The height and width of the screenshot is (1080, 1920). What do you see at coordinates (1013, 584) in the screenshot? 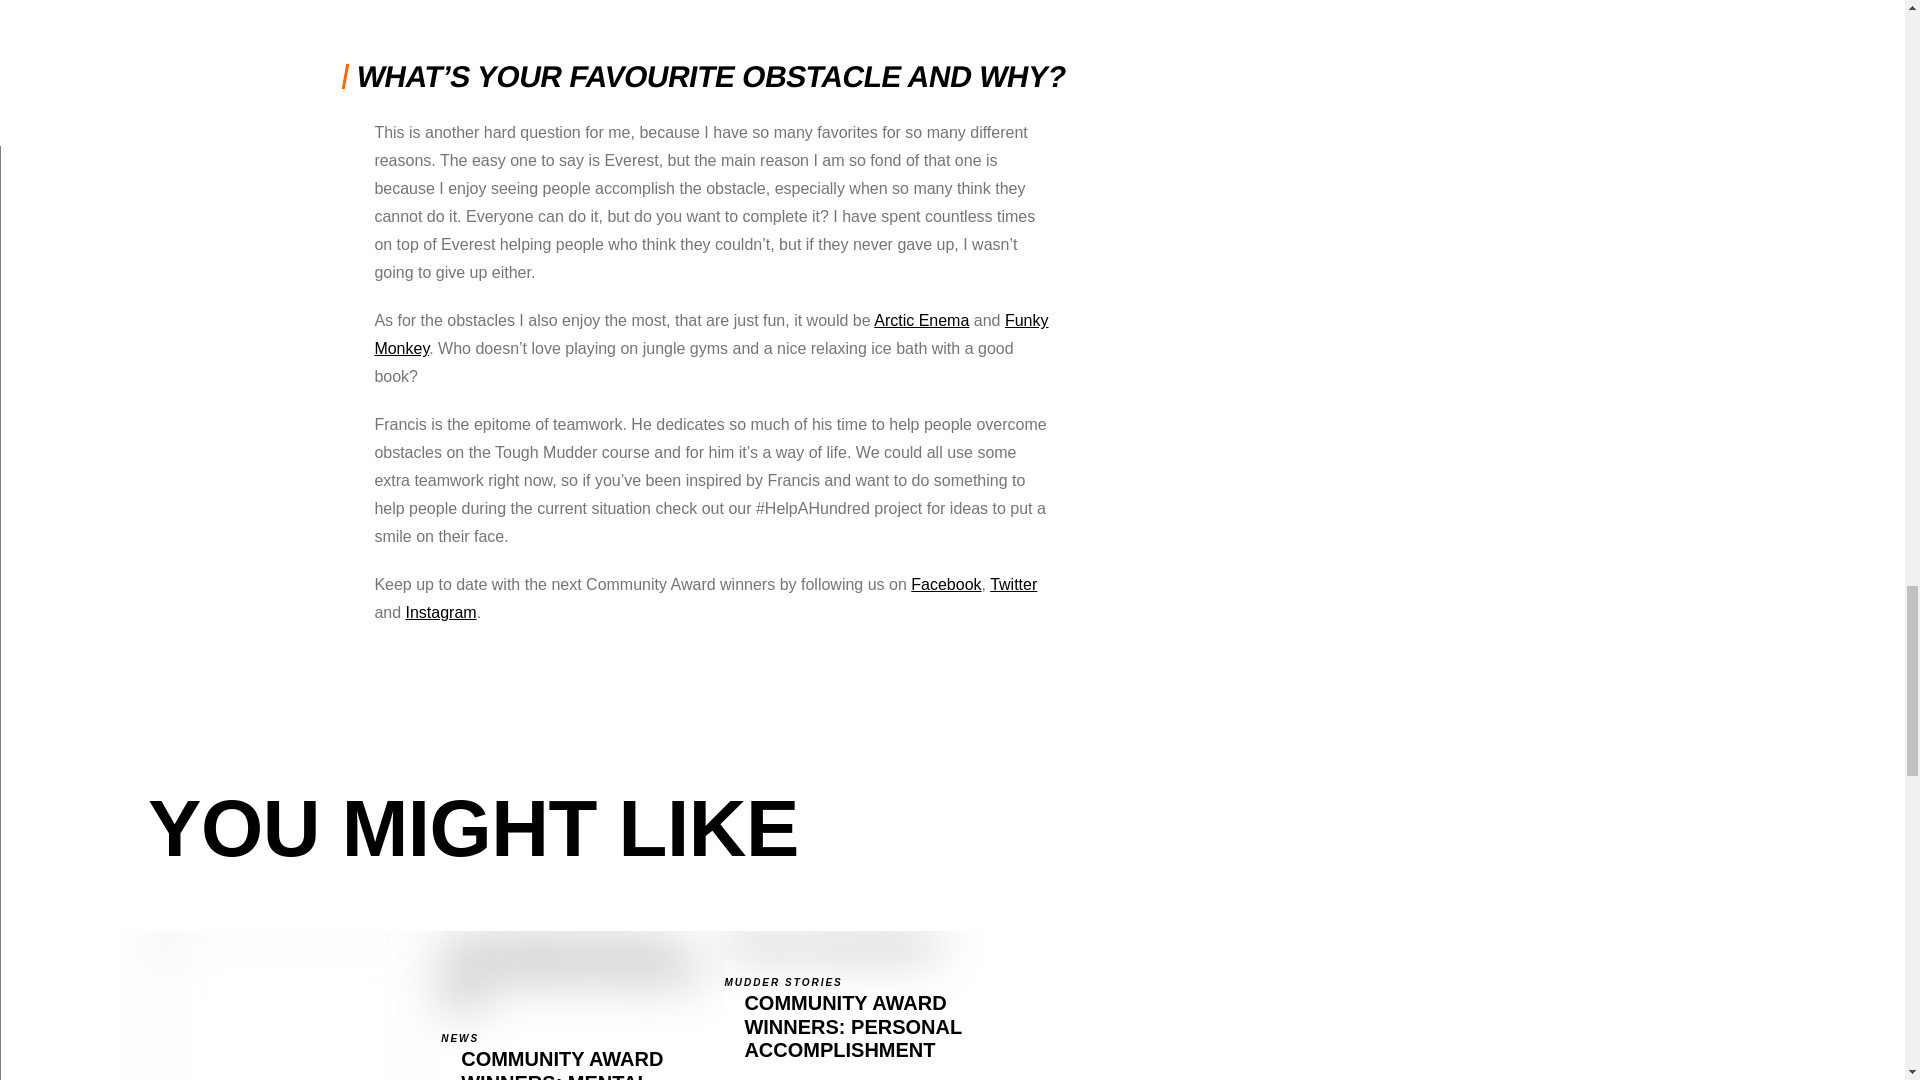
I see `Facebook` at bounding box center [1013, 584].